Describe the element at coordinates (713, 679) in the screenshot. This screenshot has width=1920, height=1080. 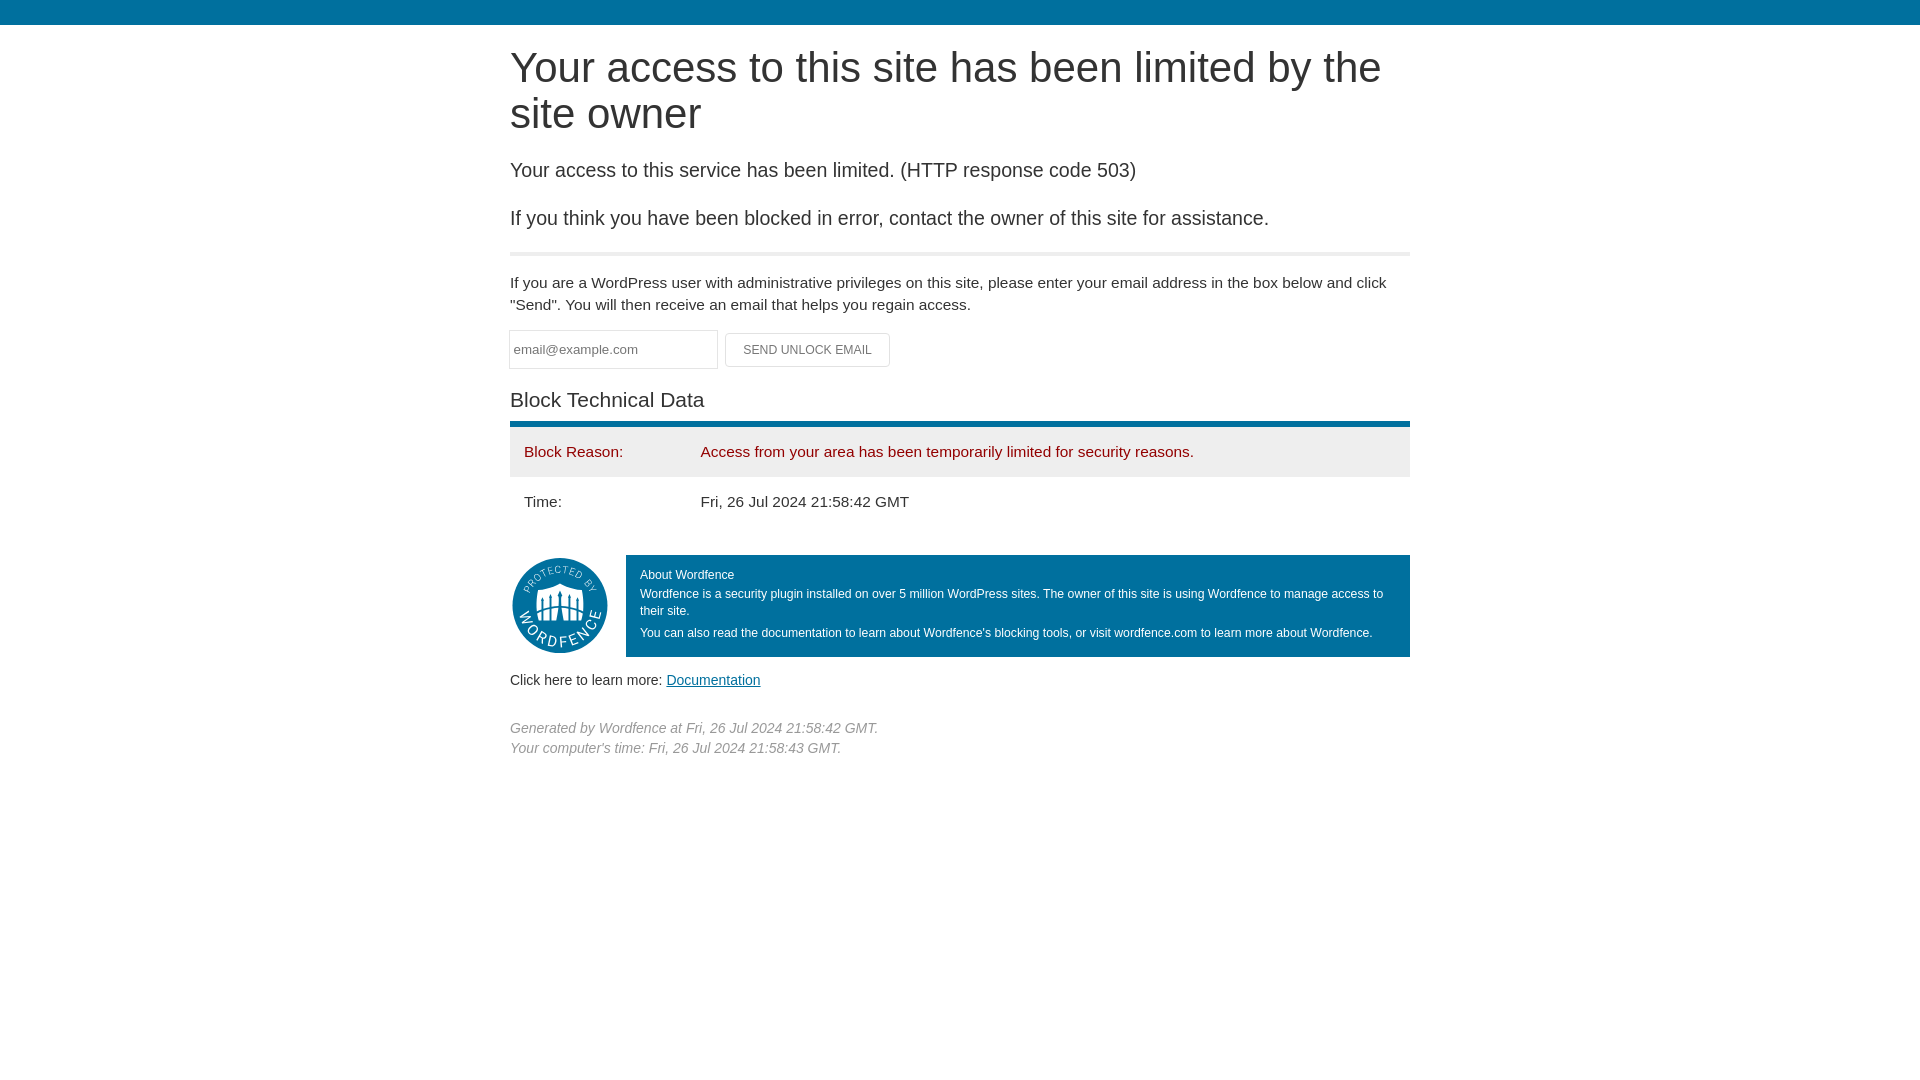
I see `Documentation` at that location.